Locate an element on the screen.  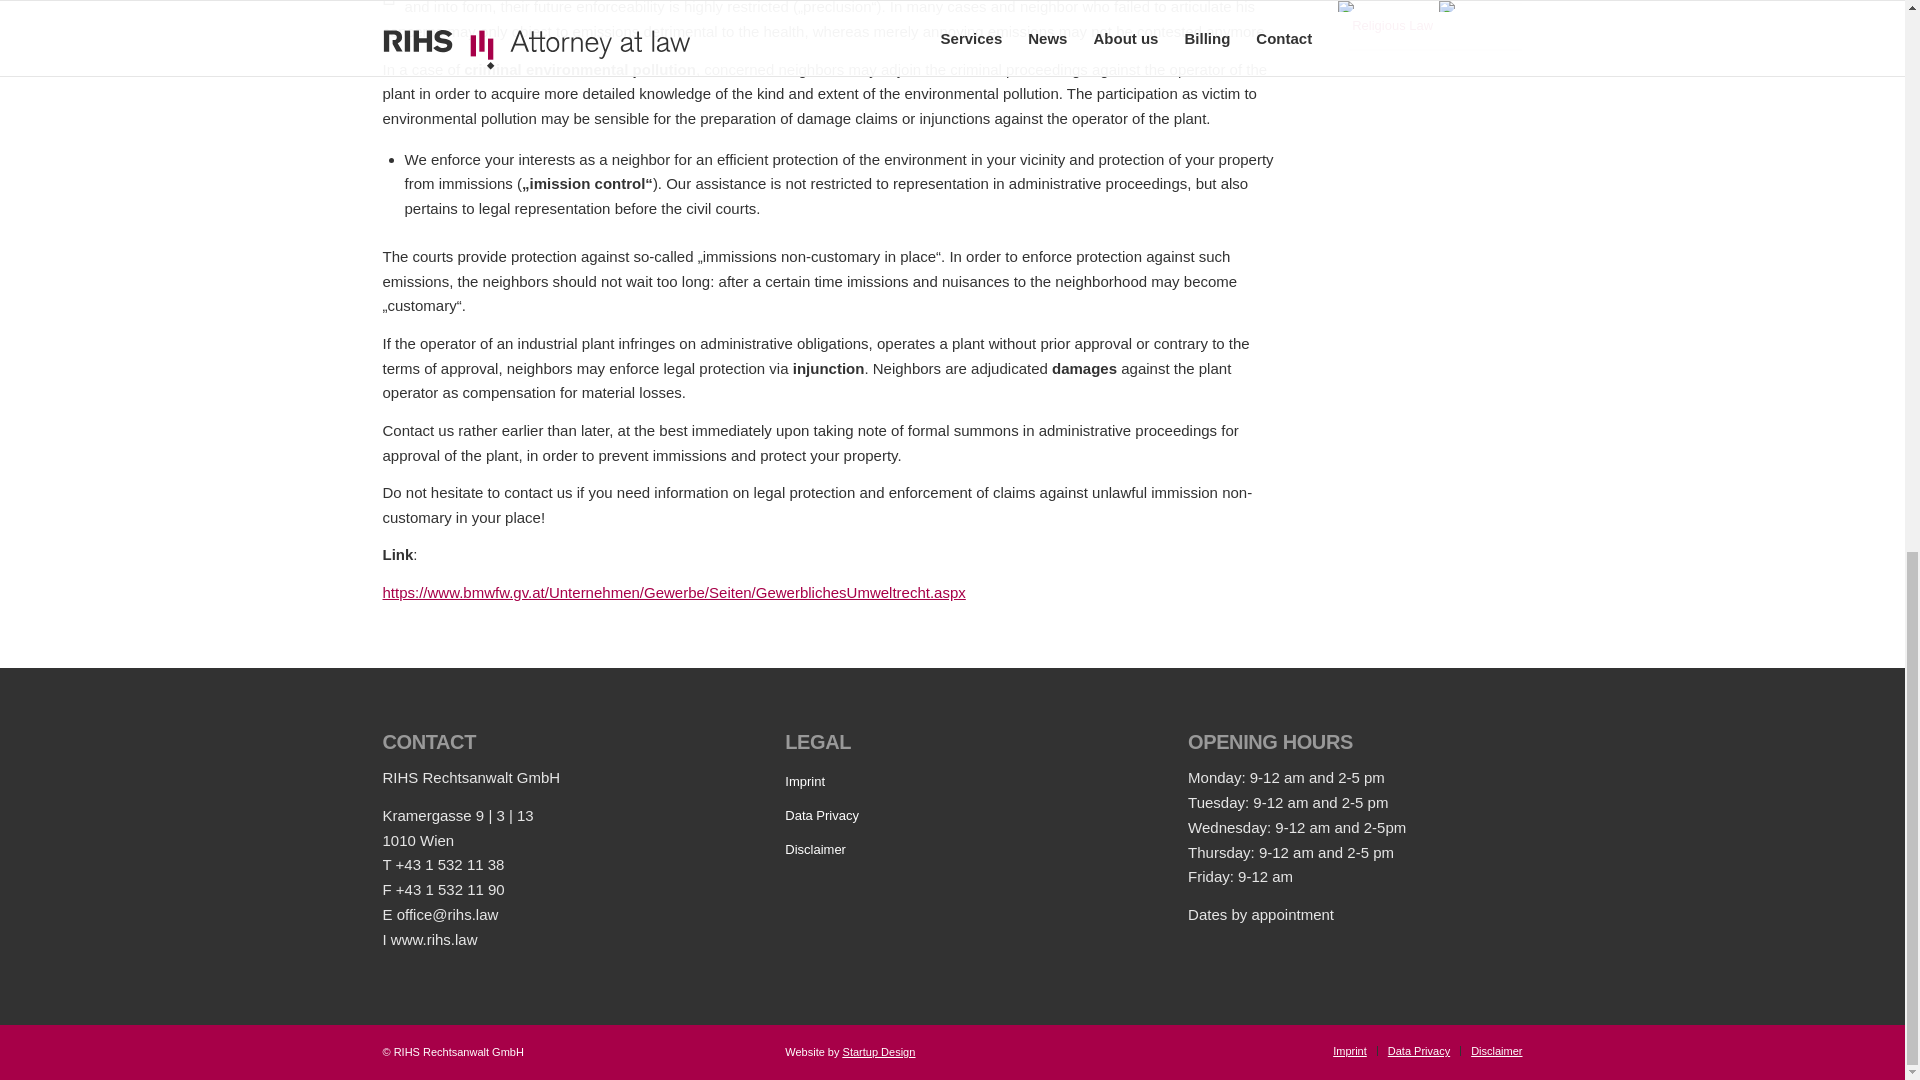
Imprint is located at coordinates (952, 782).